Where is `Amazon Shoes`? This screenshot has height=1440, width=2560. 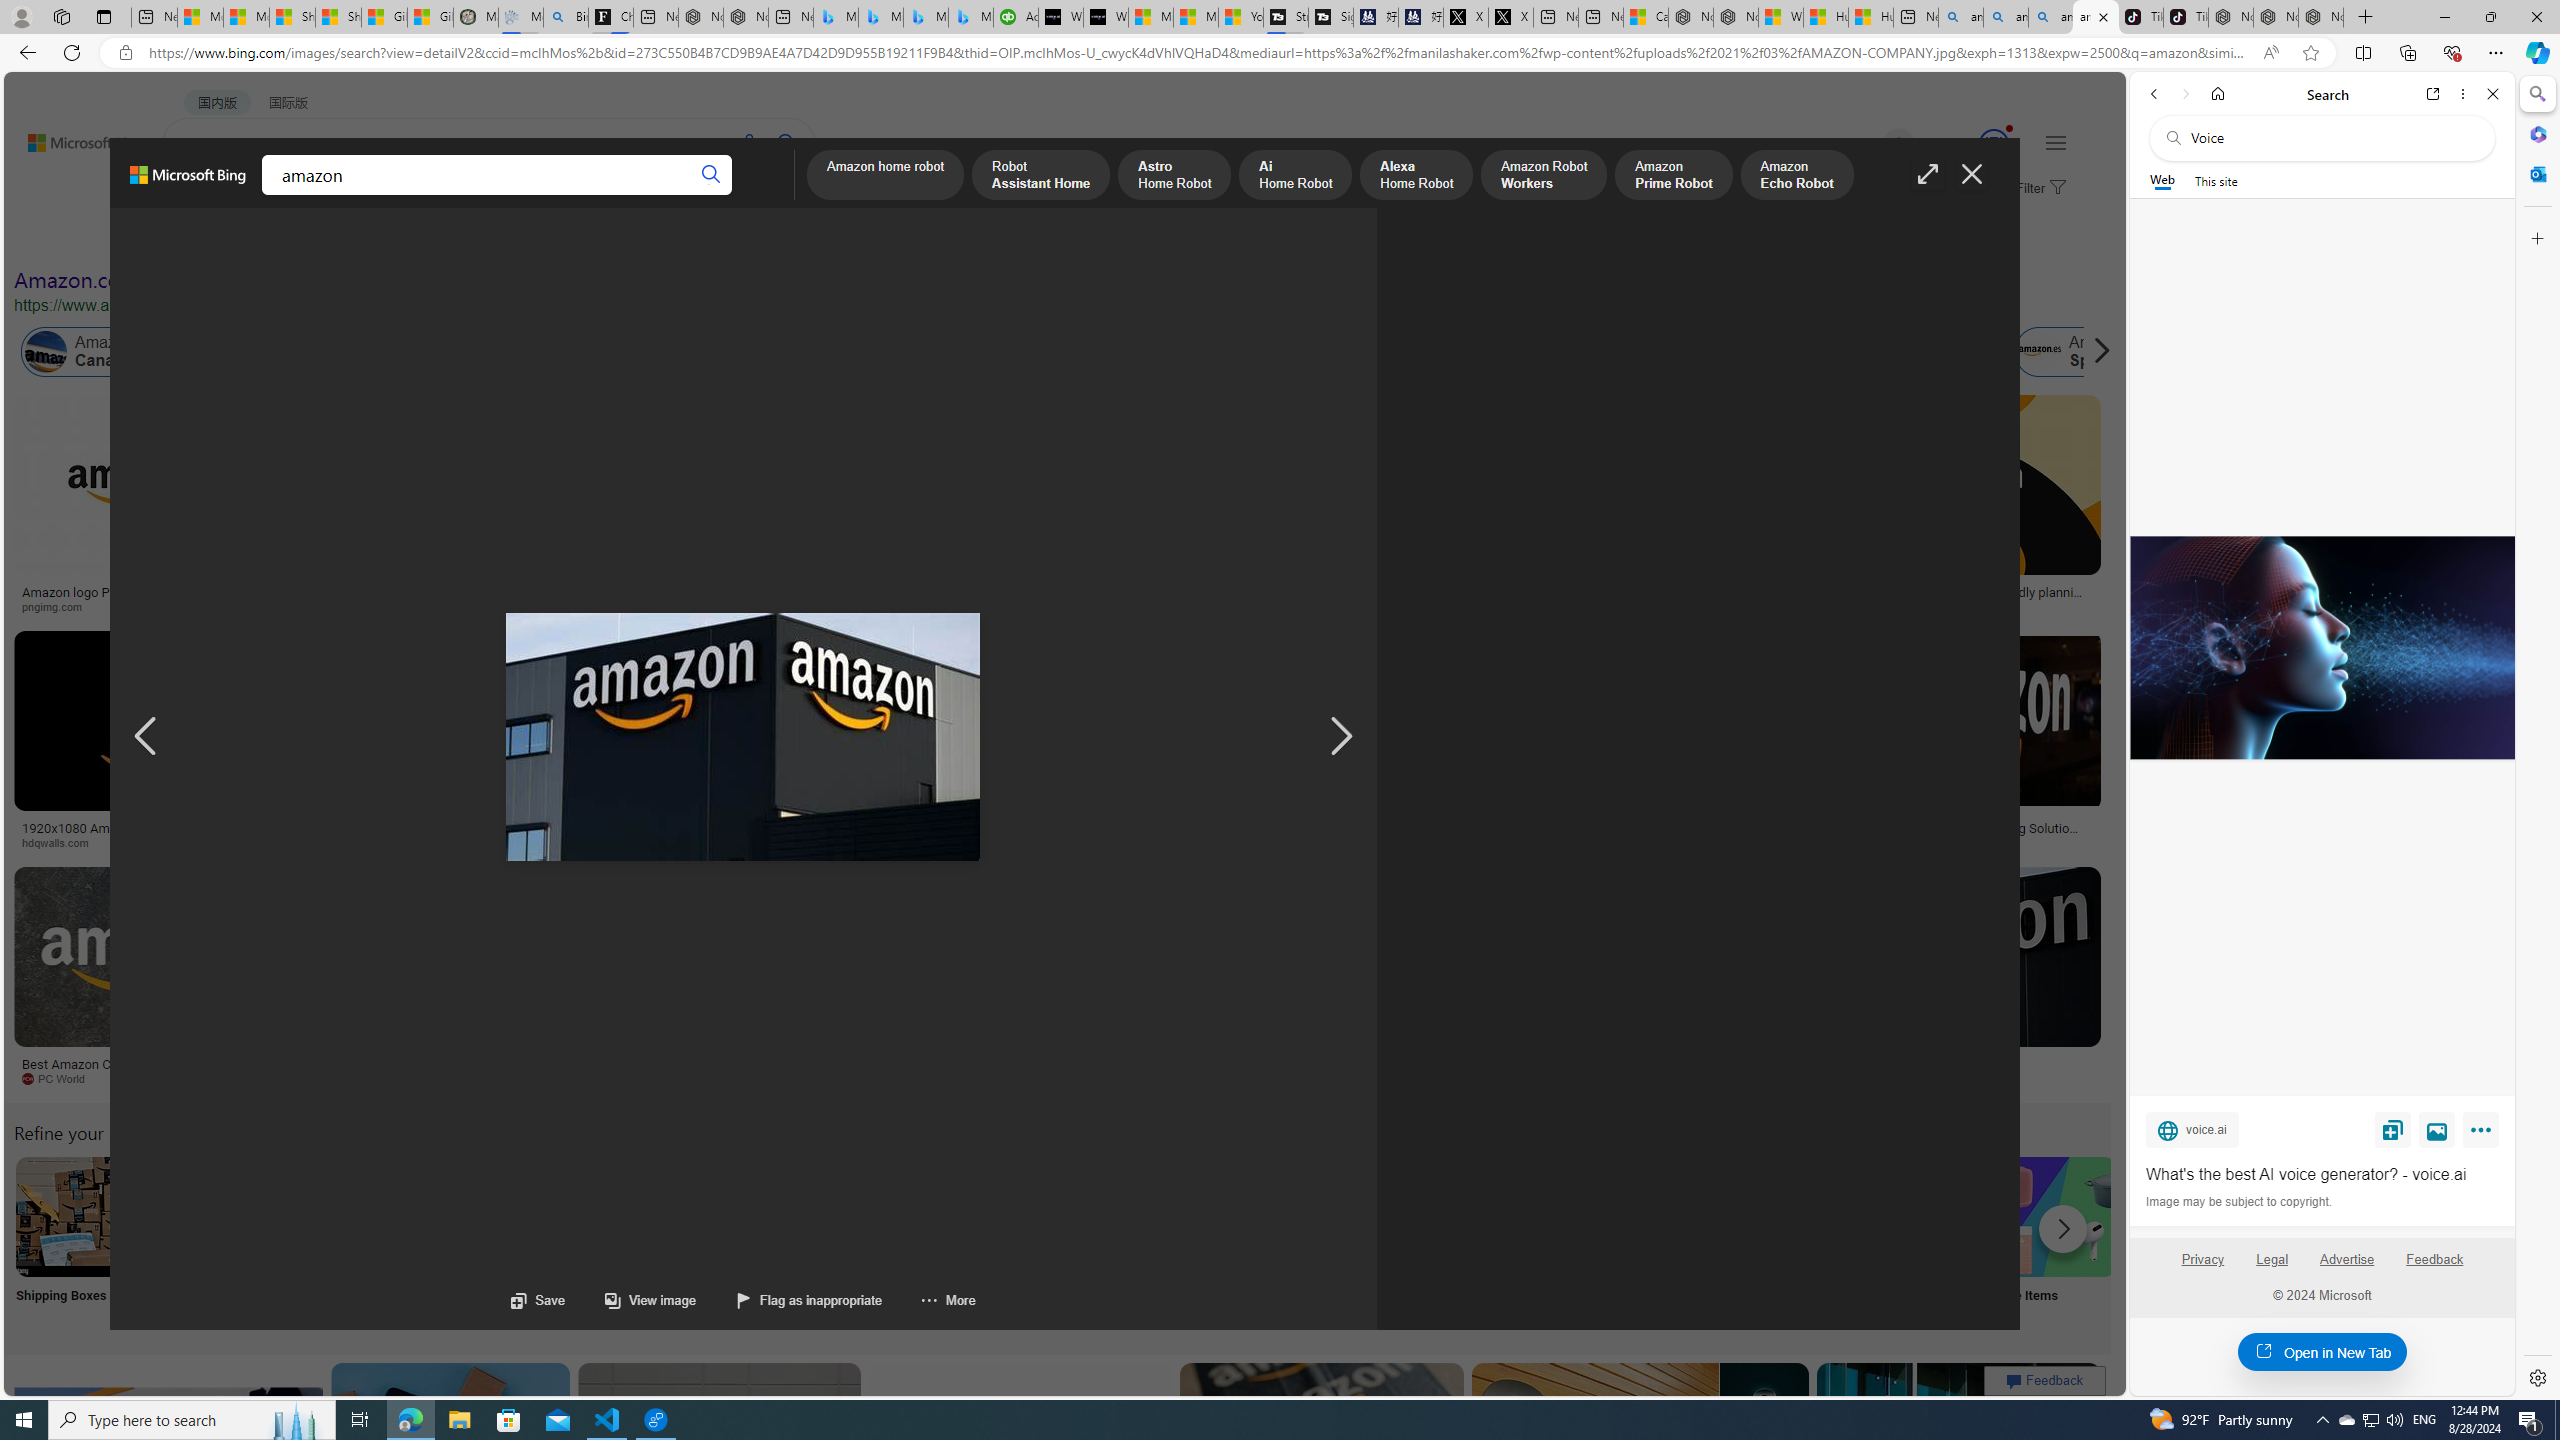 Amazon Shoes is located at coordinates (1940, 352).